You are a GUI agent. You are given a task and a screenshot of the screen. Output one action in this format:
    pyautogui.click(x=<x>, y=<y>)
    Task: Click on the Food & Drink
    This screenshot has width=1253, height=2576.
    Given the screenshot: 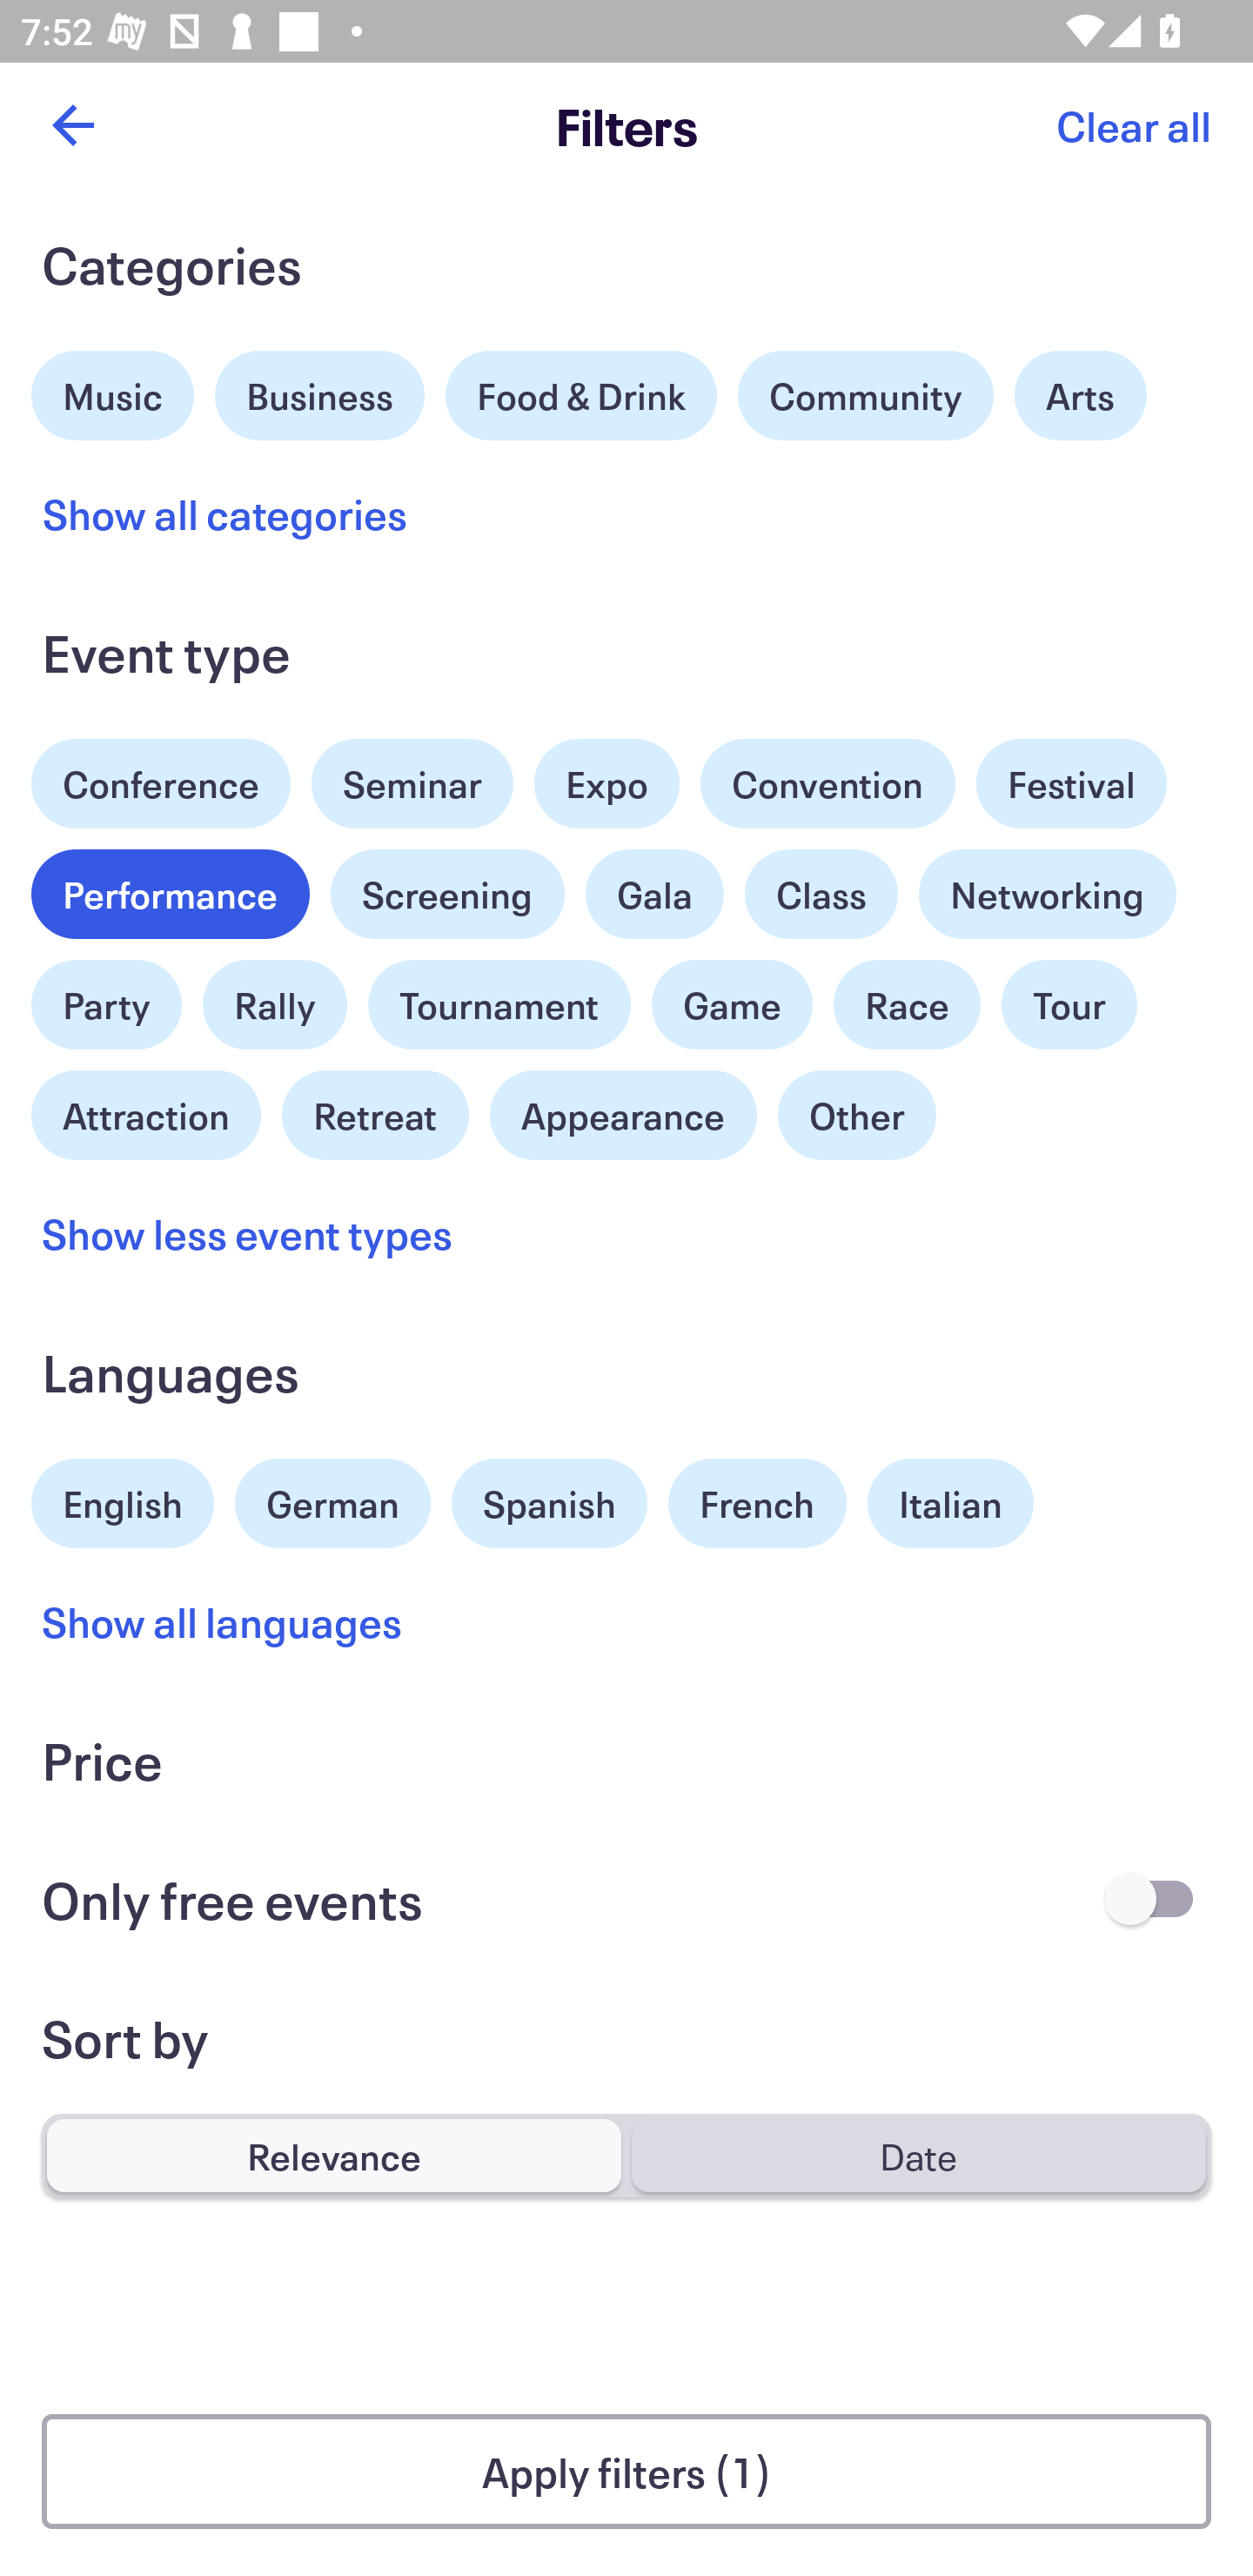 What is the action you would take?
    pyautogui.click(x=581, y=395)
    